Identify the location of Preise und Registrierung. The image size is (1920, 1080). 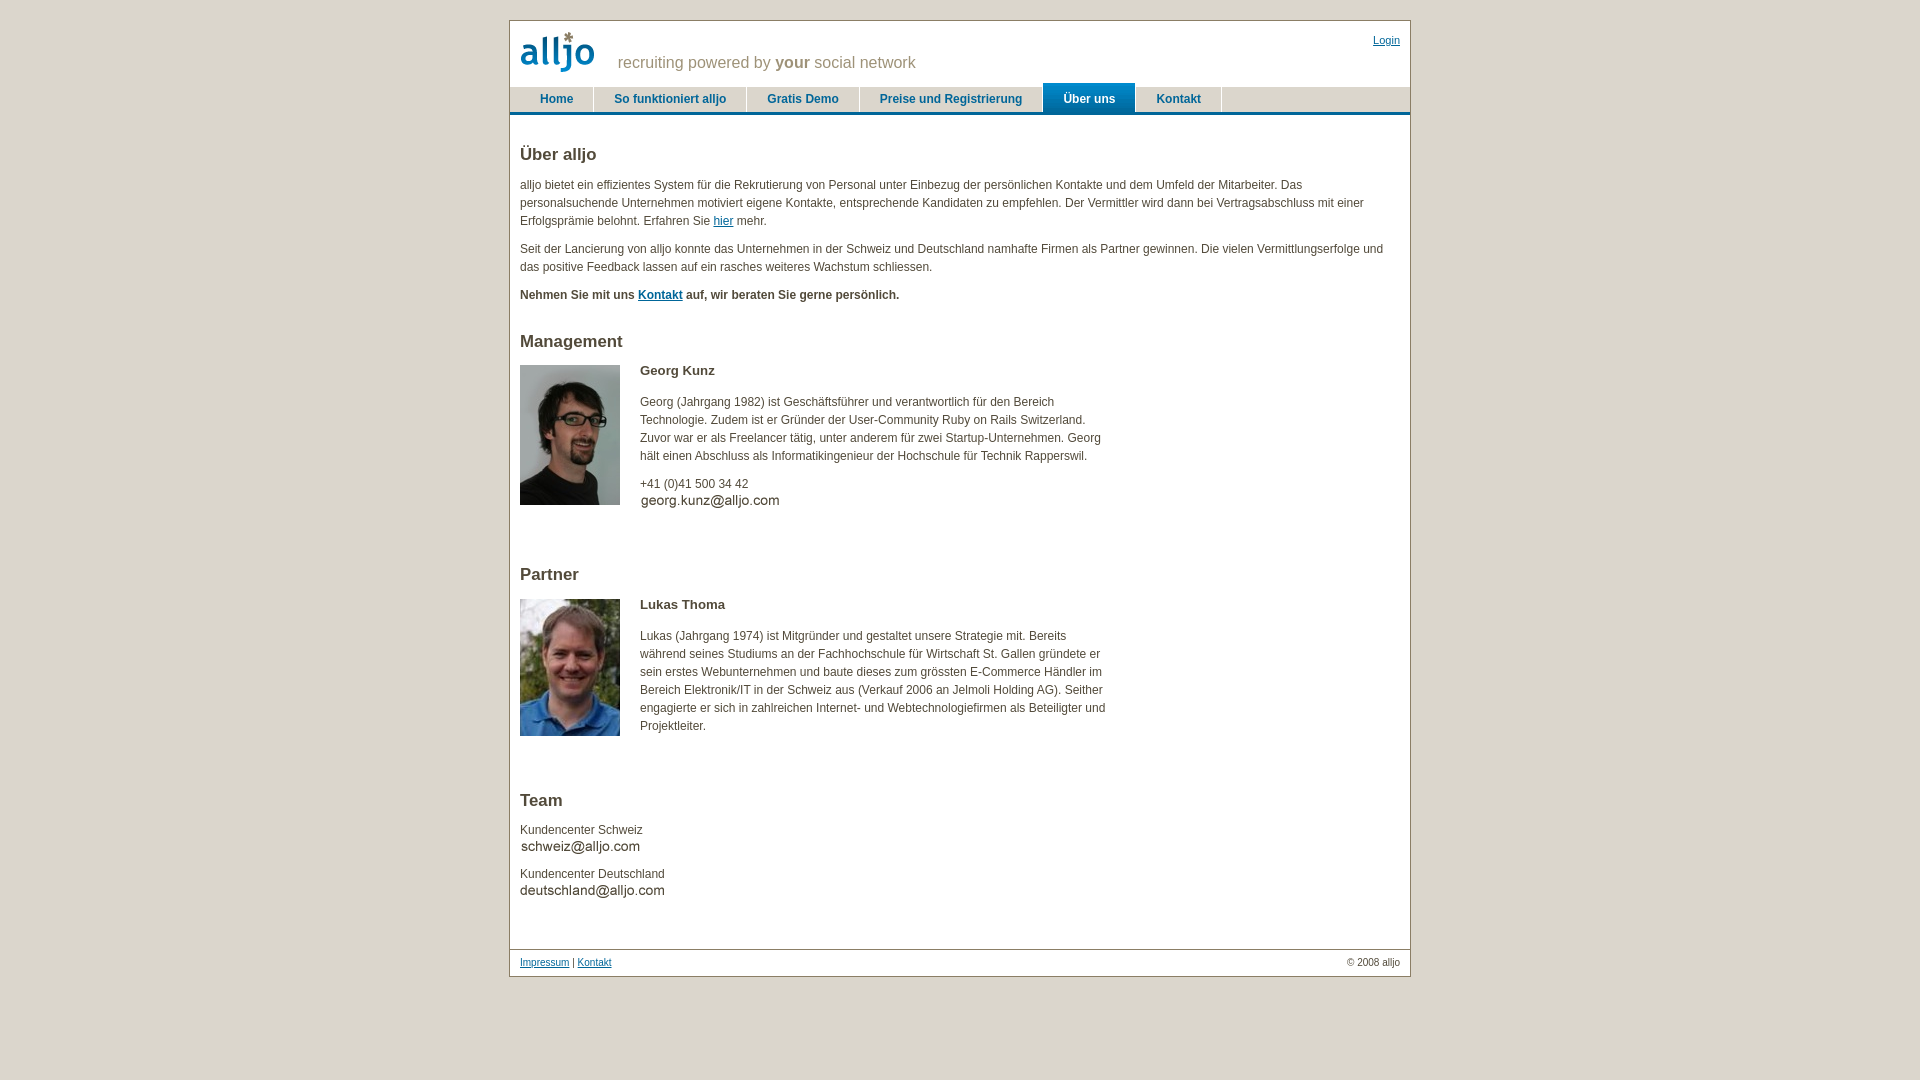
(952, 100).